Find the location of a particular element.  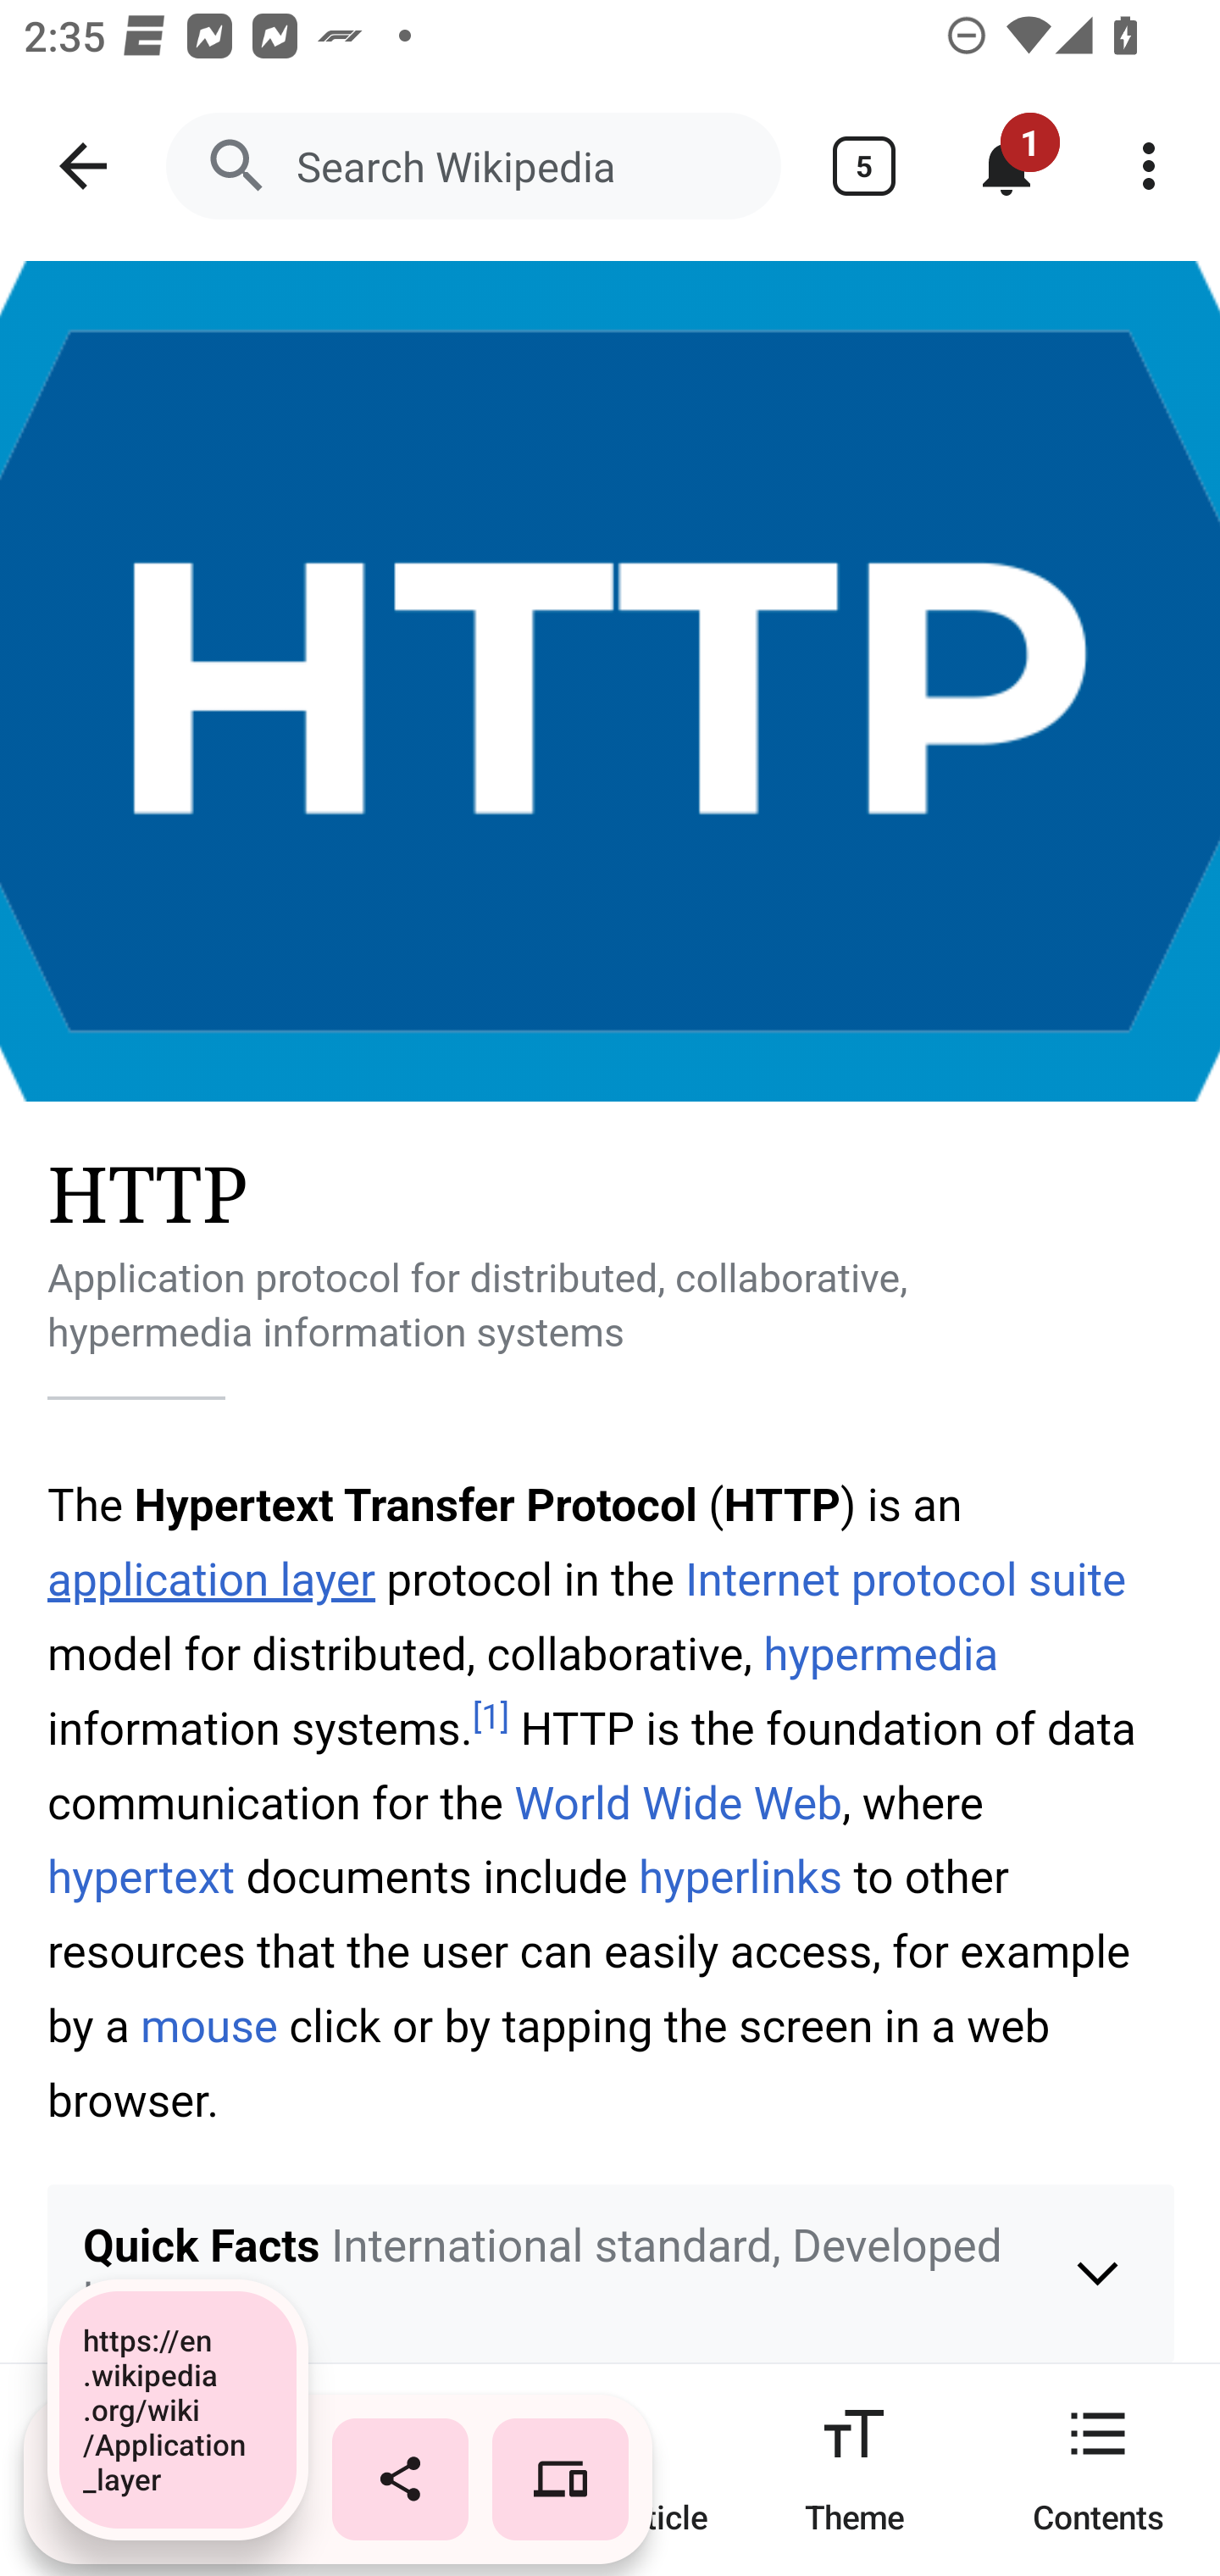

Internet protocol suite is located at coordinates (907, 1579).